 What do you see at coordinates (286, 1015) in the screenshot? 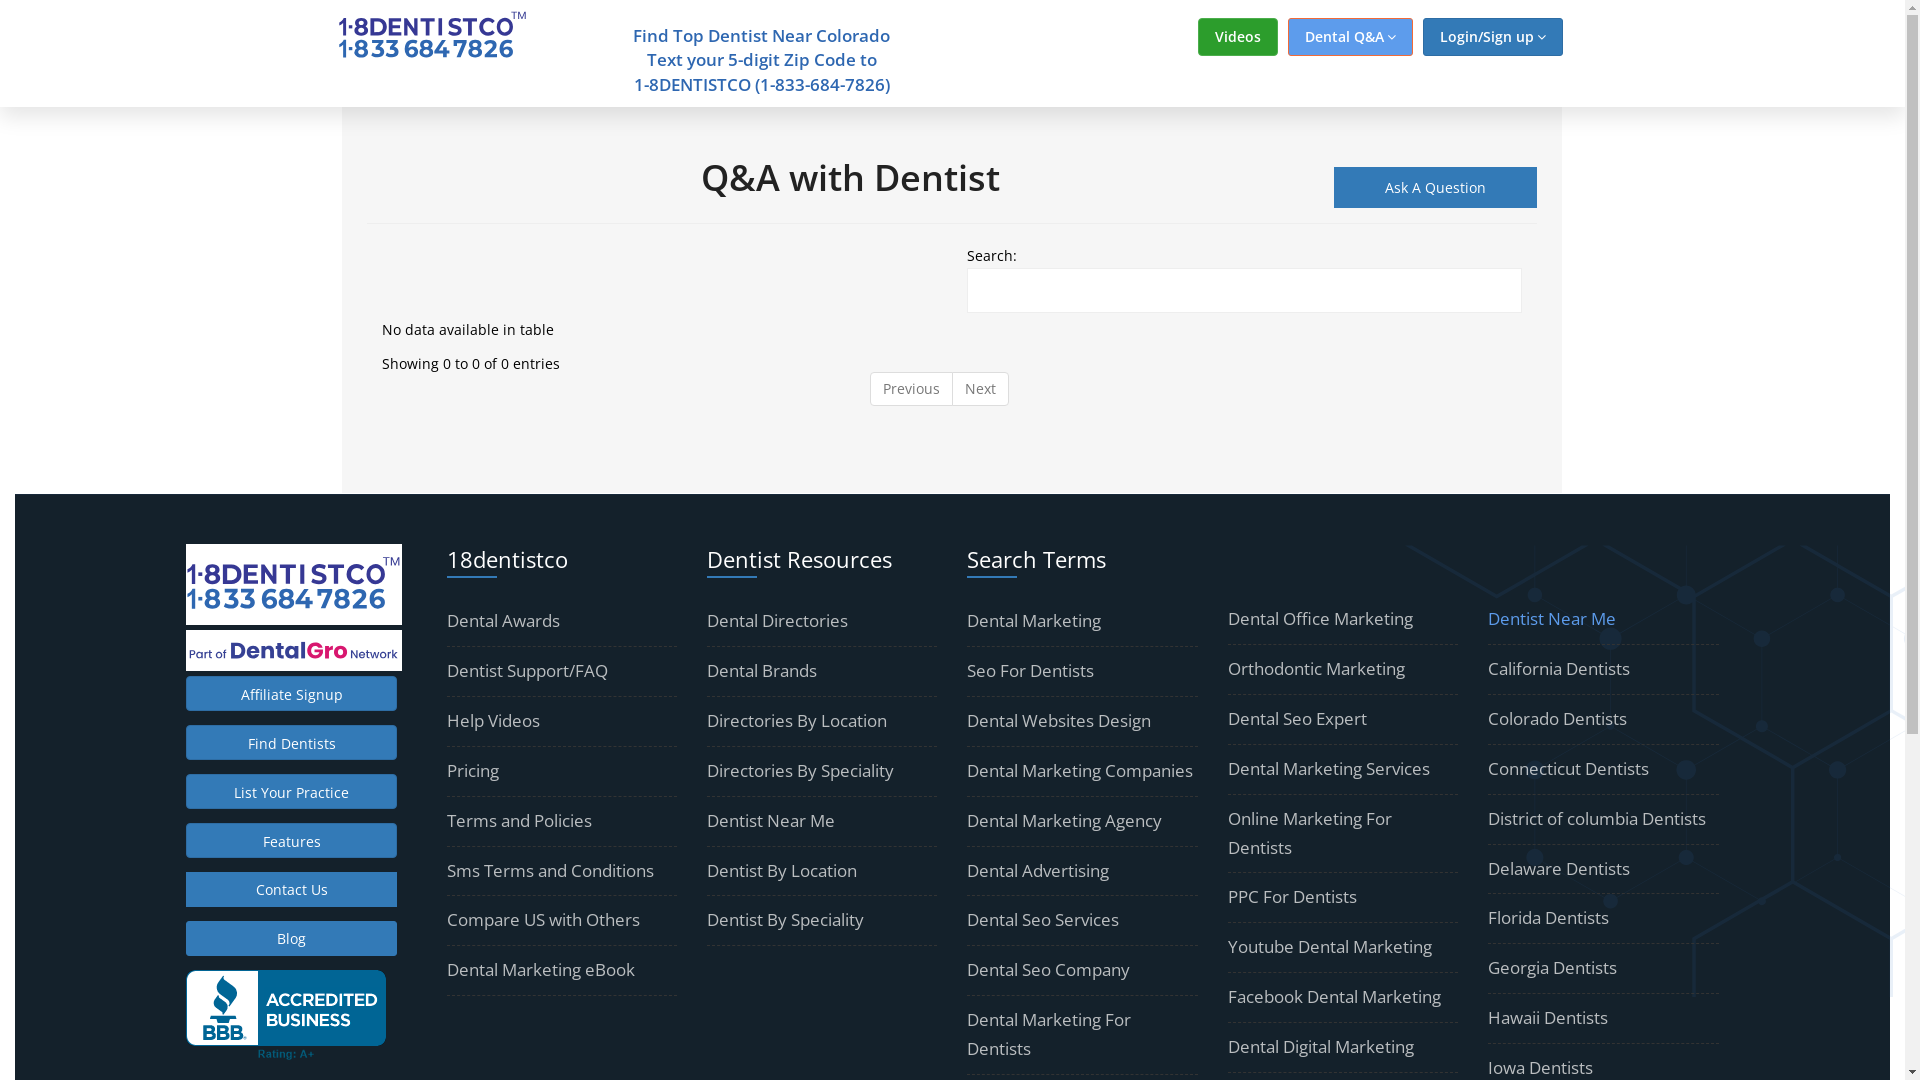
I see `18Dentistry BBA` at bounding box center [286, 1015].